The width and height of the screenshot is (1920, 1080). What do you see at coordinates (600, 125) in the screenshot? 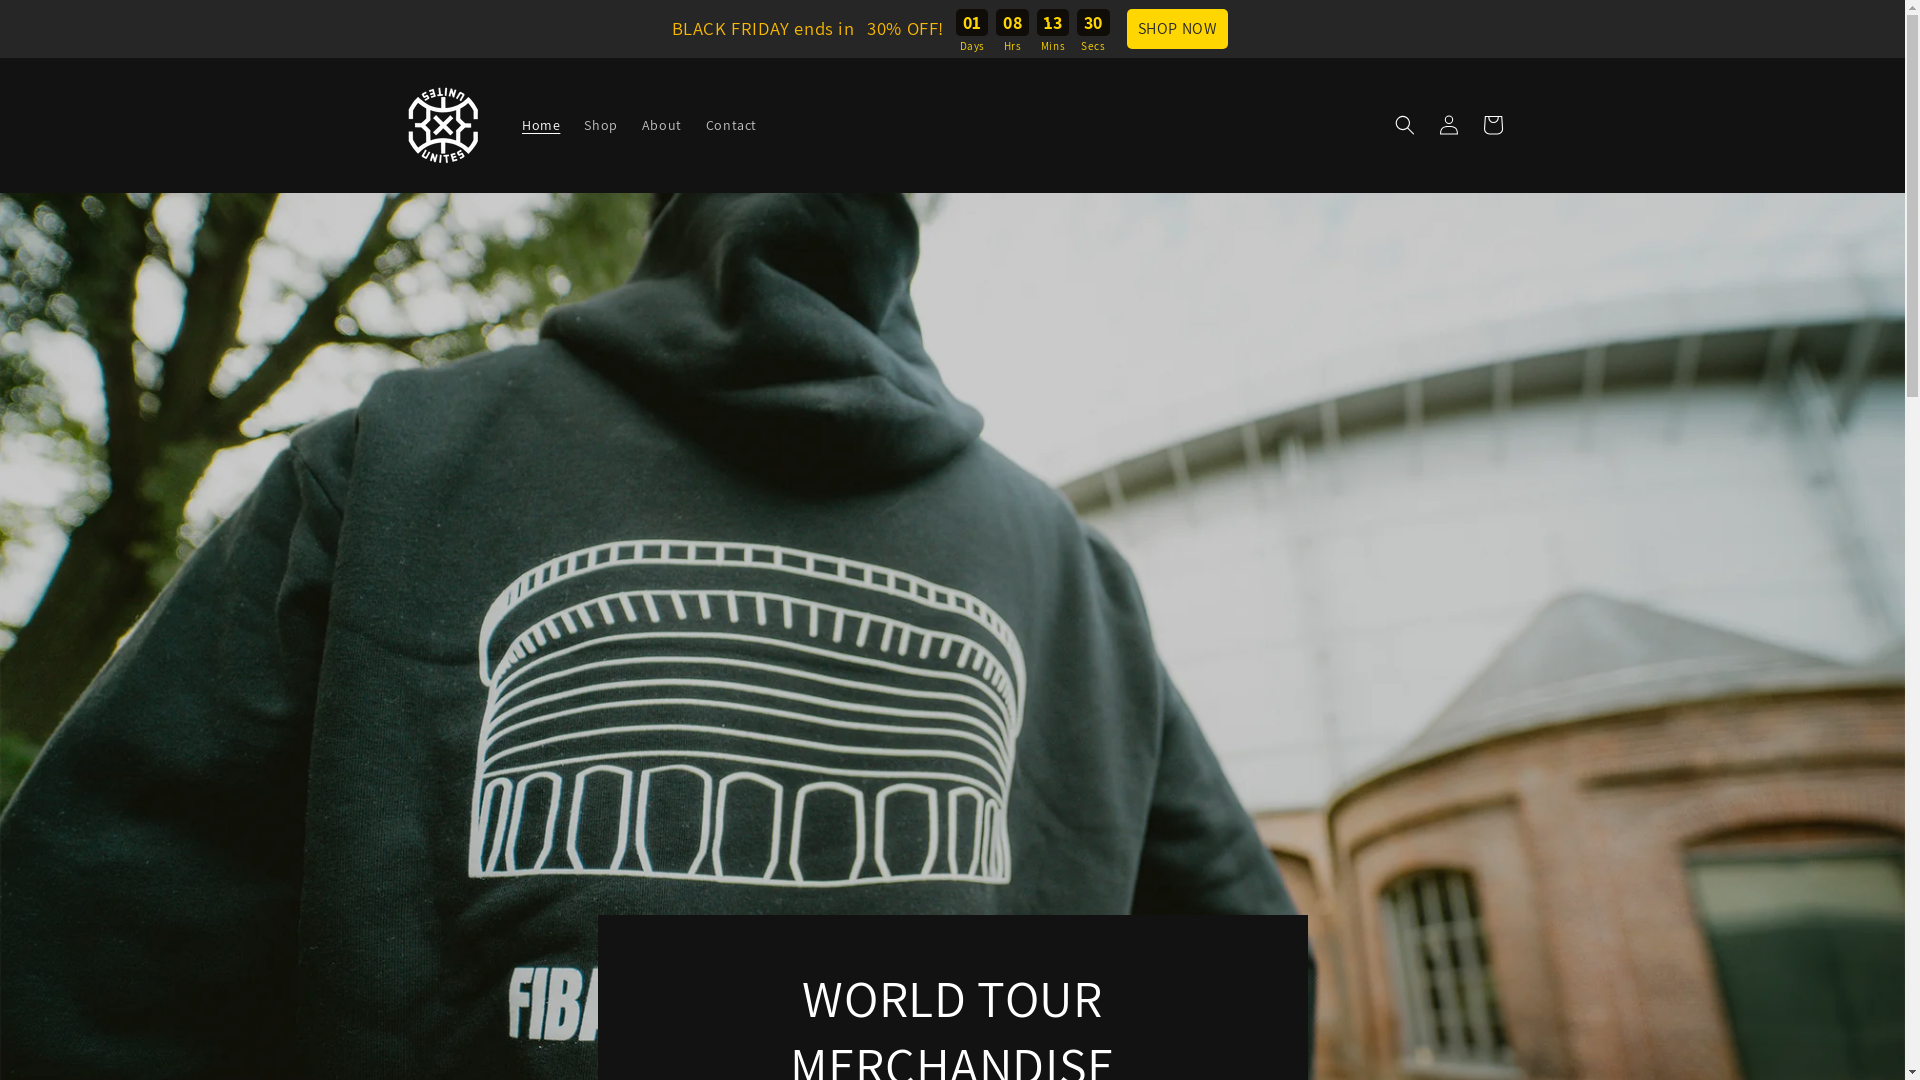
I see `Shop` at bounding box center [600, 125].